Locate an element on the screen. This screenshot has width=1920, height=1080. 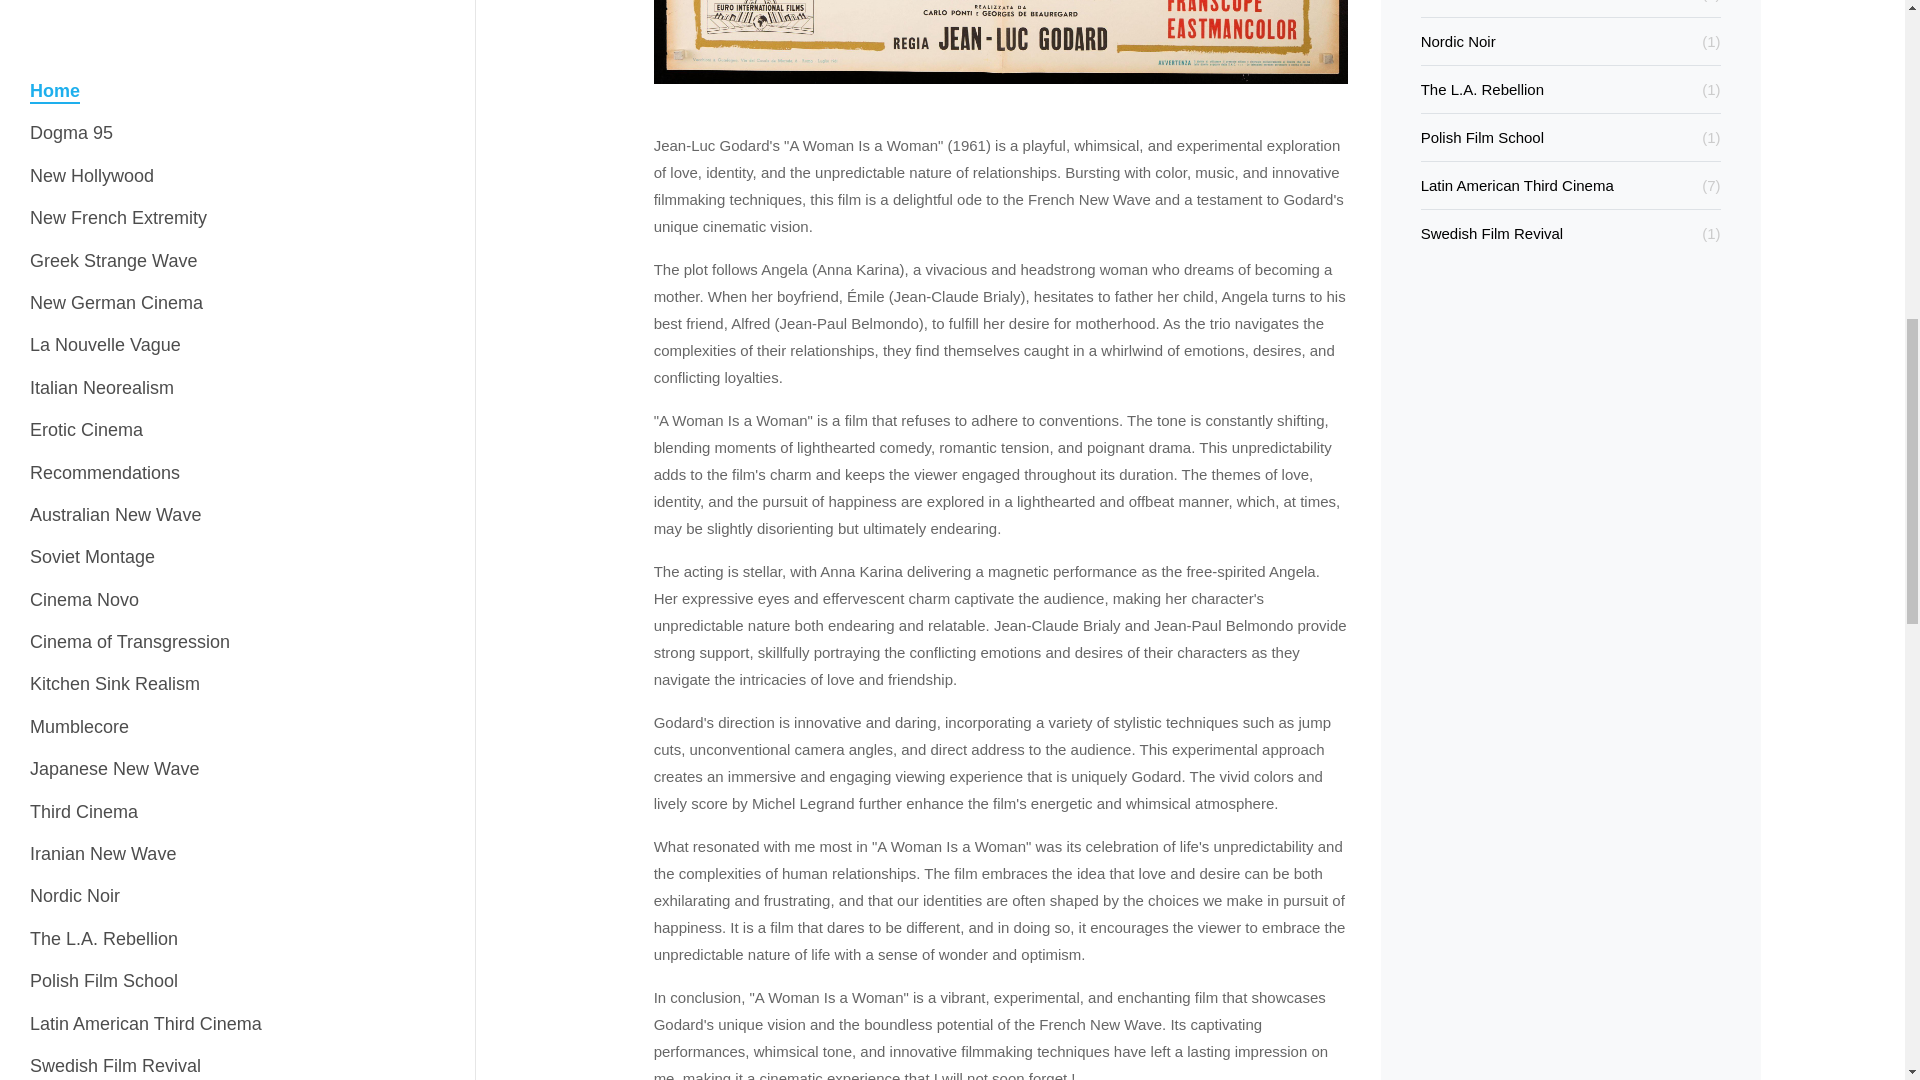
Swedish Film Revival is located at coordinates (116, 3).